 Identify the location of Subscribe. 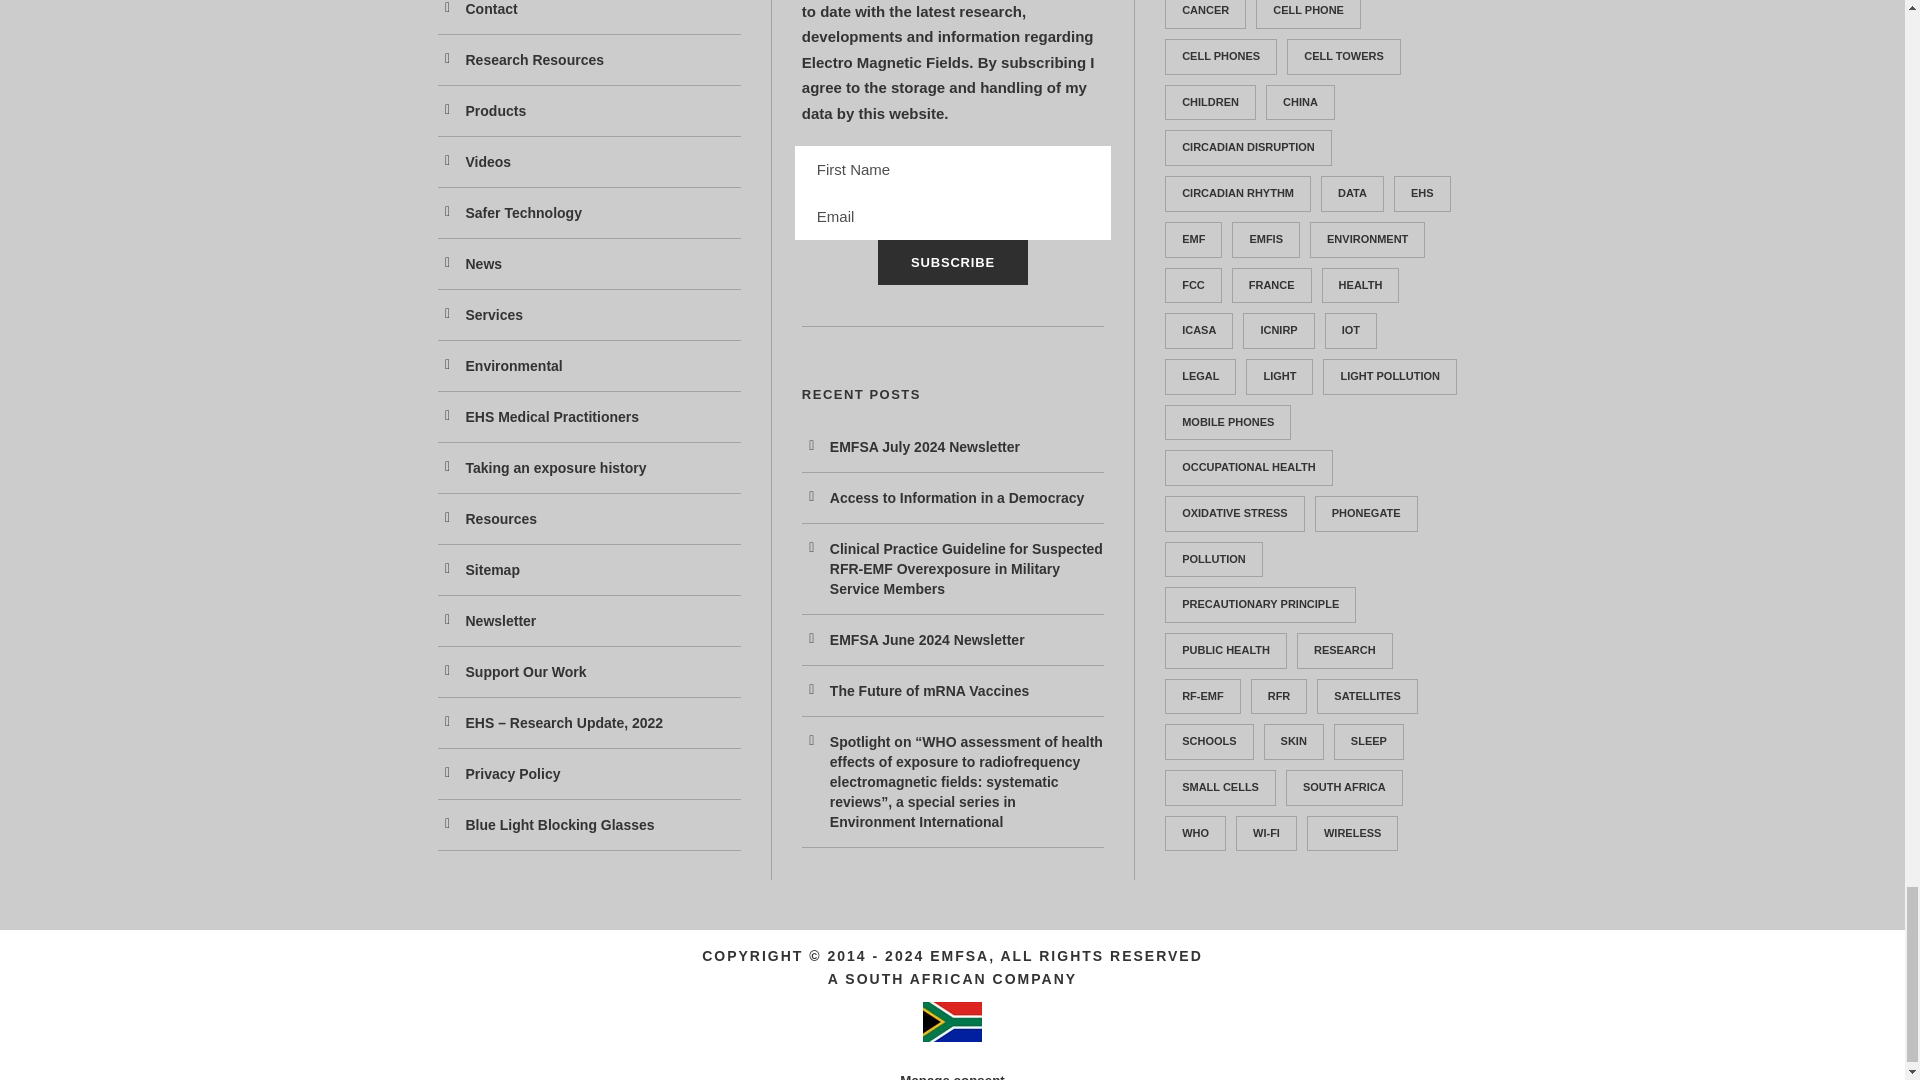
(952, 262).